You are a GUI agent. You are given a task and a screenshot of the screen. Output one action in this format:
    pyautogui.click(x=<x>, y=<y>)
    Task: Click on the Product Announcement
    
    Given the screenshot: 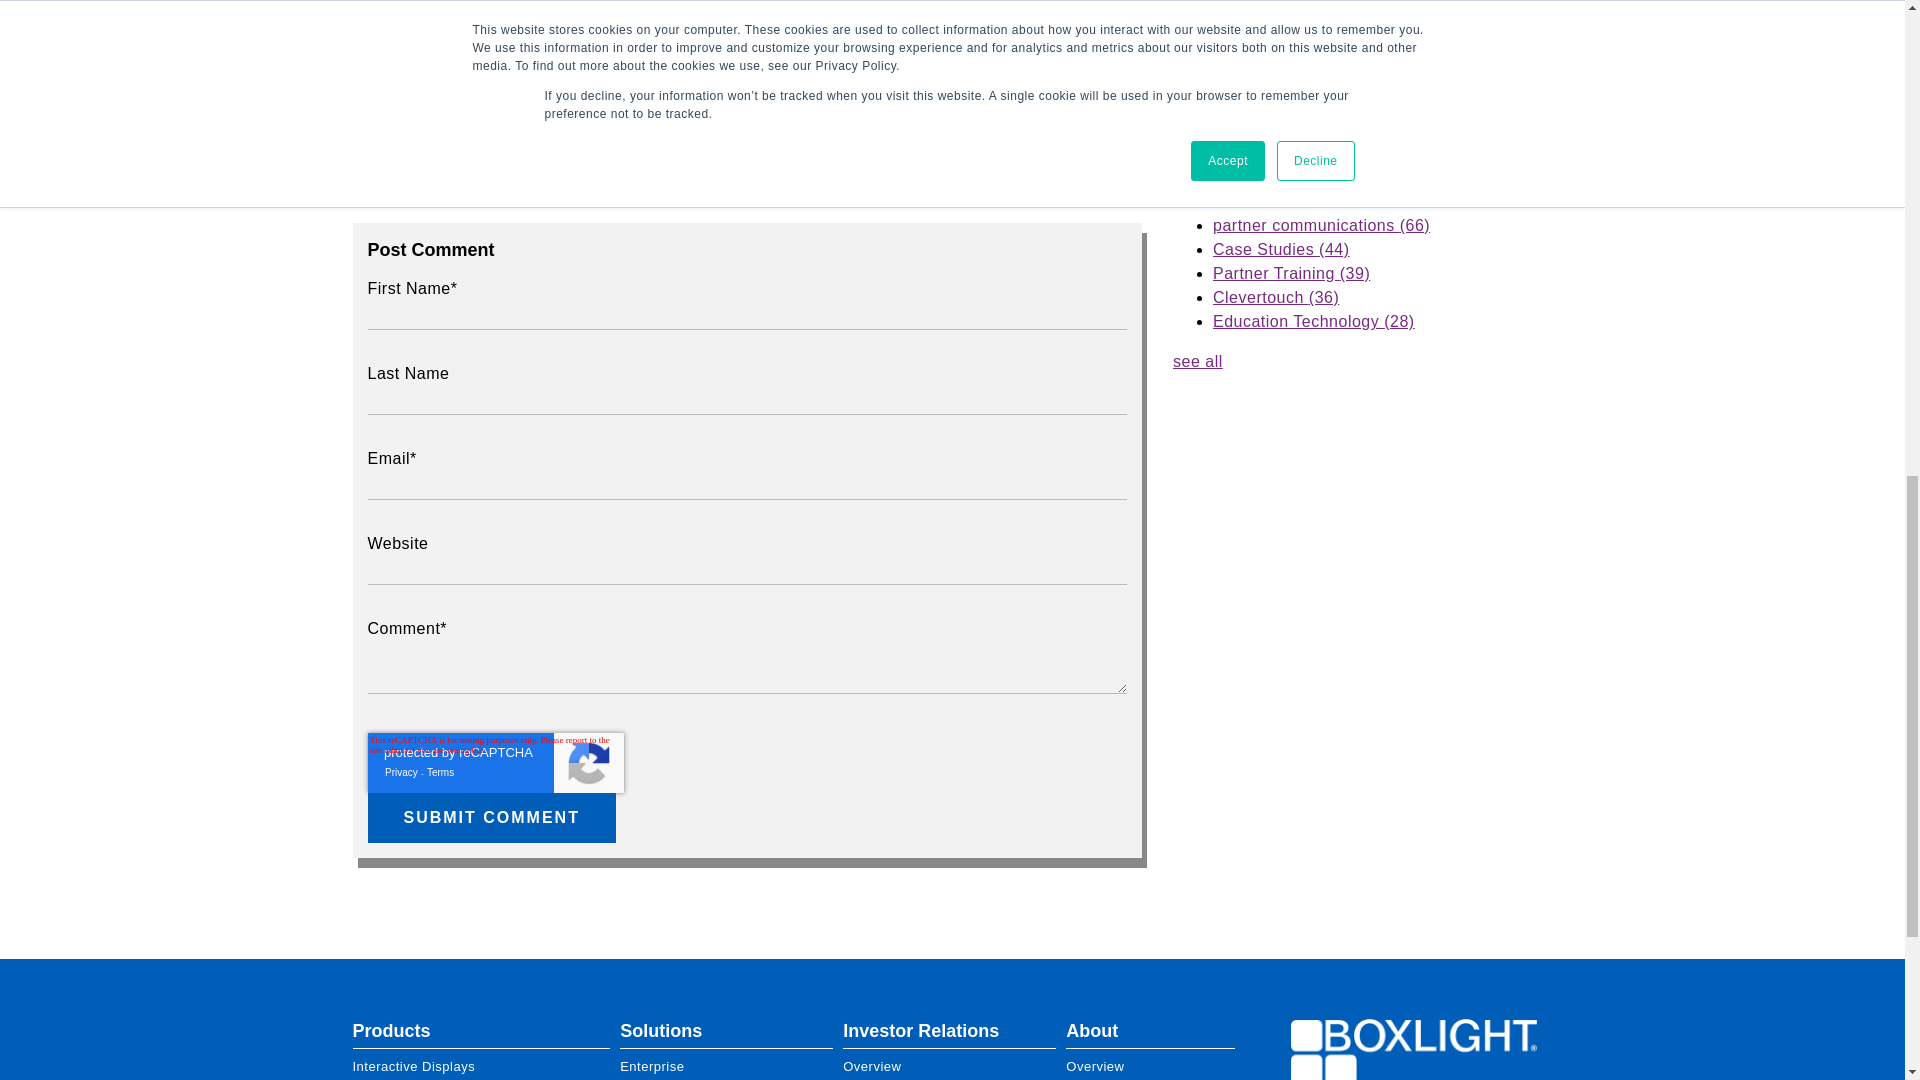 What is the action you would take?
    pyautogui.click(x=498, y=124)
    